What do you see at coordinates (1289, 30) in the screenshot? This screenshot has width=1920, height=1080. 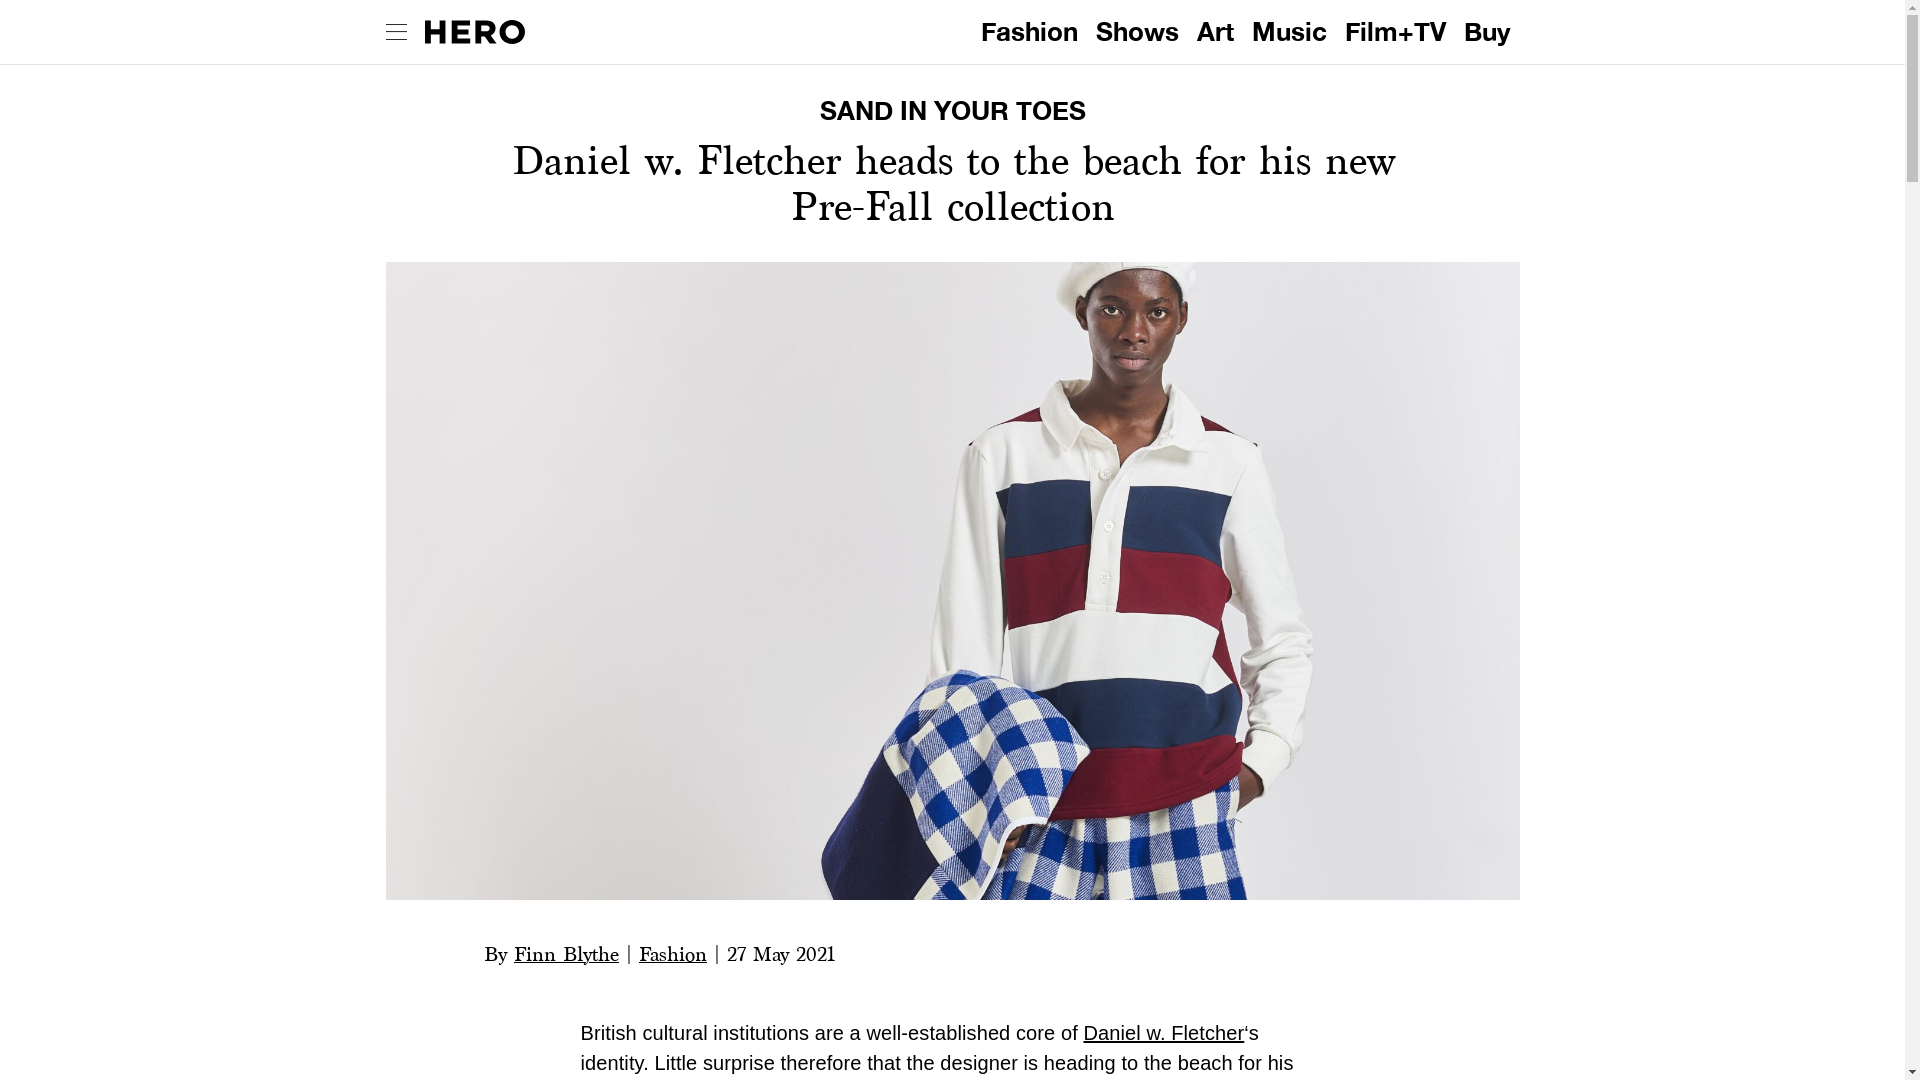 I see `Music` at bounding box center [1289, 30].